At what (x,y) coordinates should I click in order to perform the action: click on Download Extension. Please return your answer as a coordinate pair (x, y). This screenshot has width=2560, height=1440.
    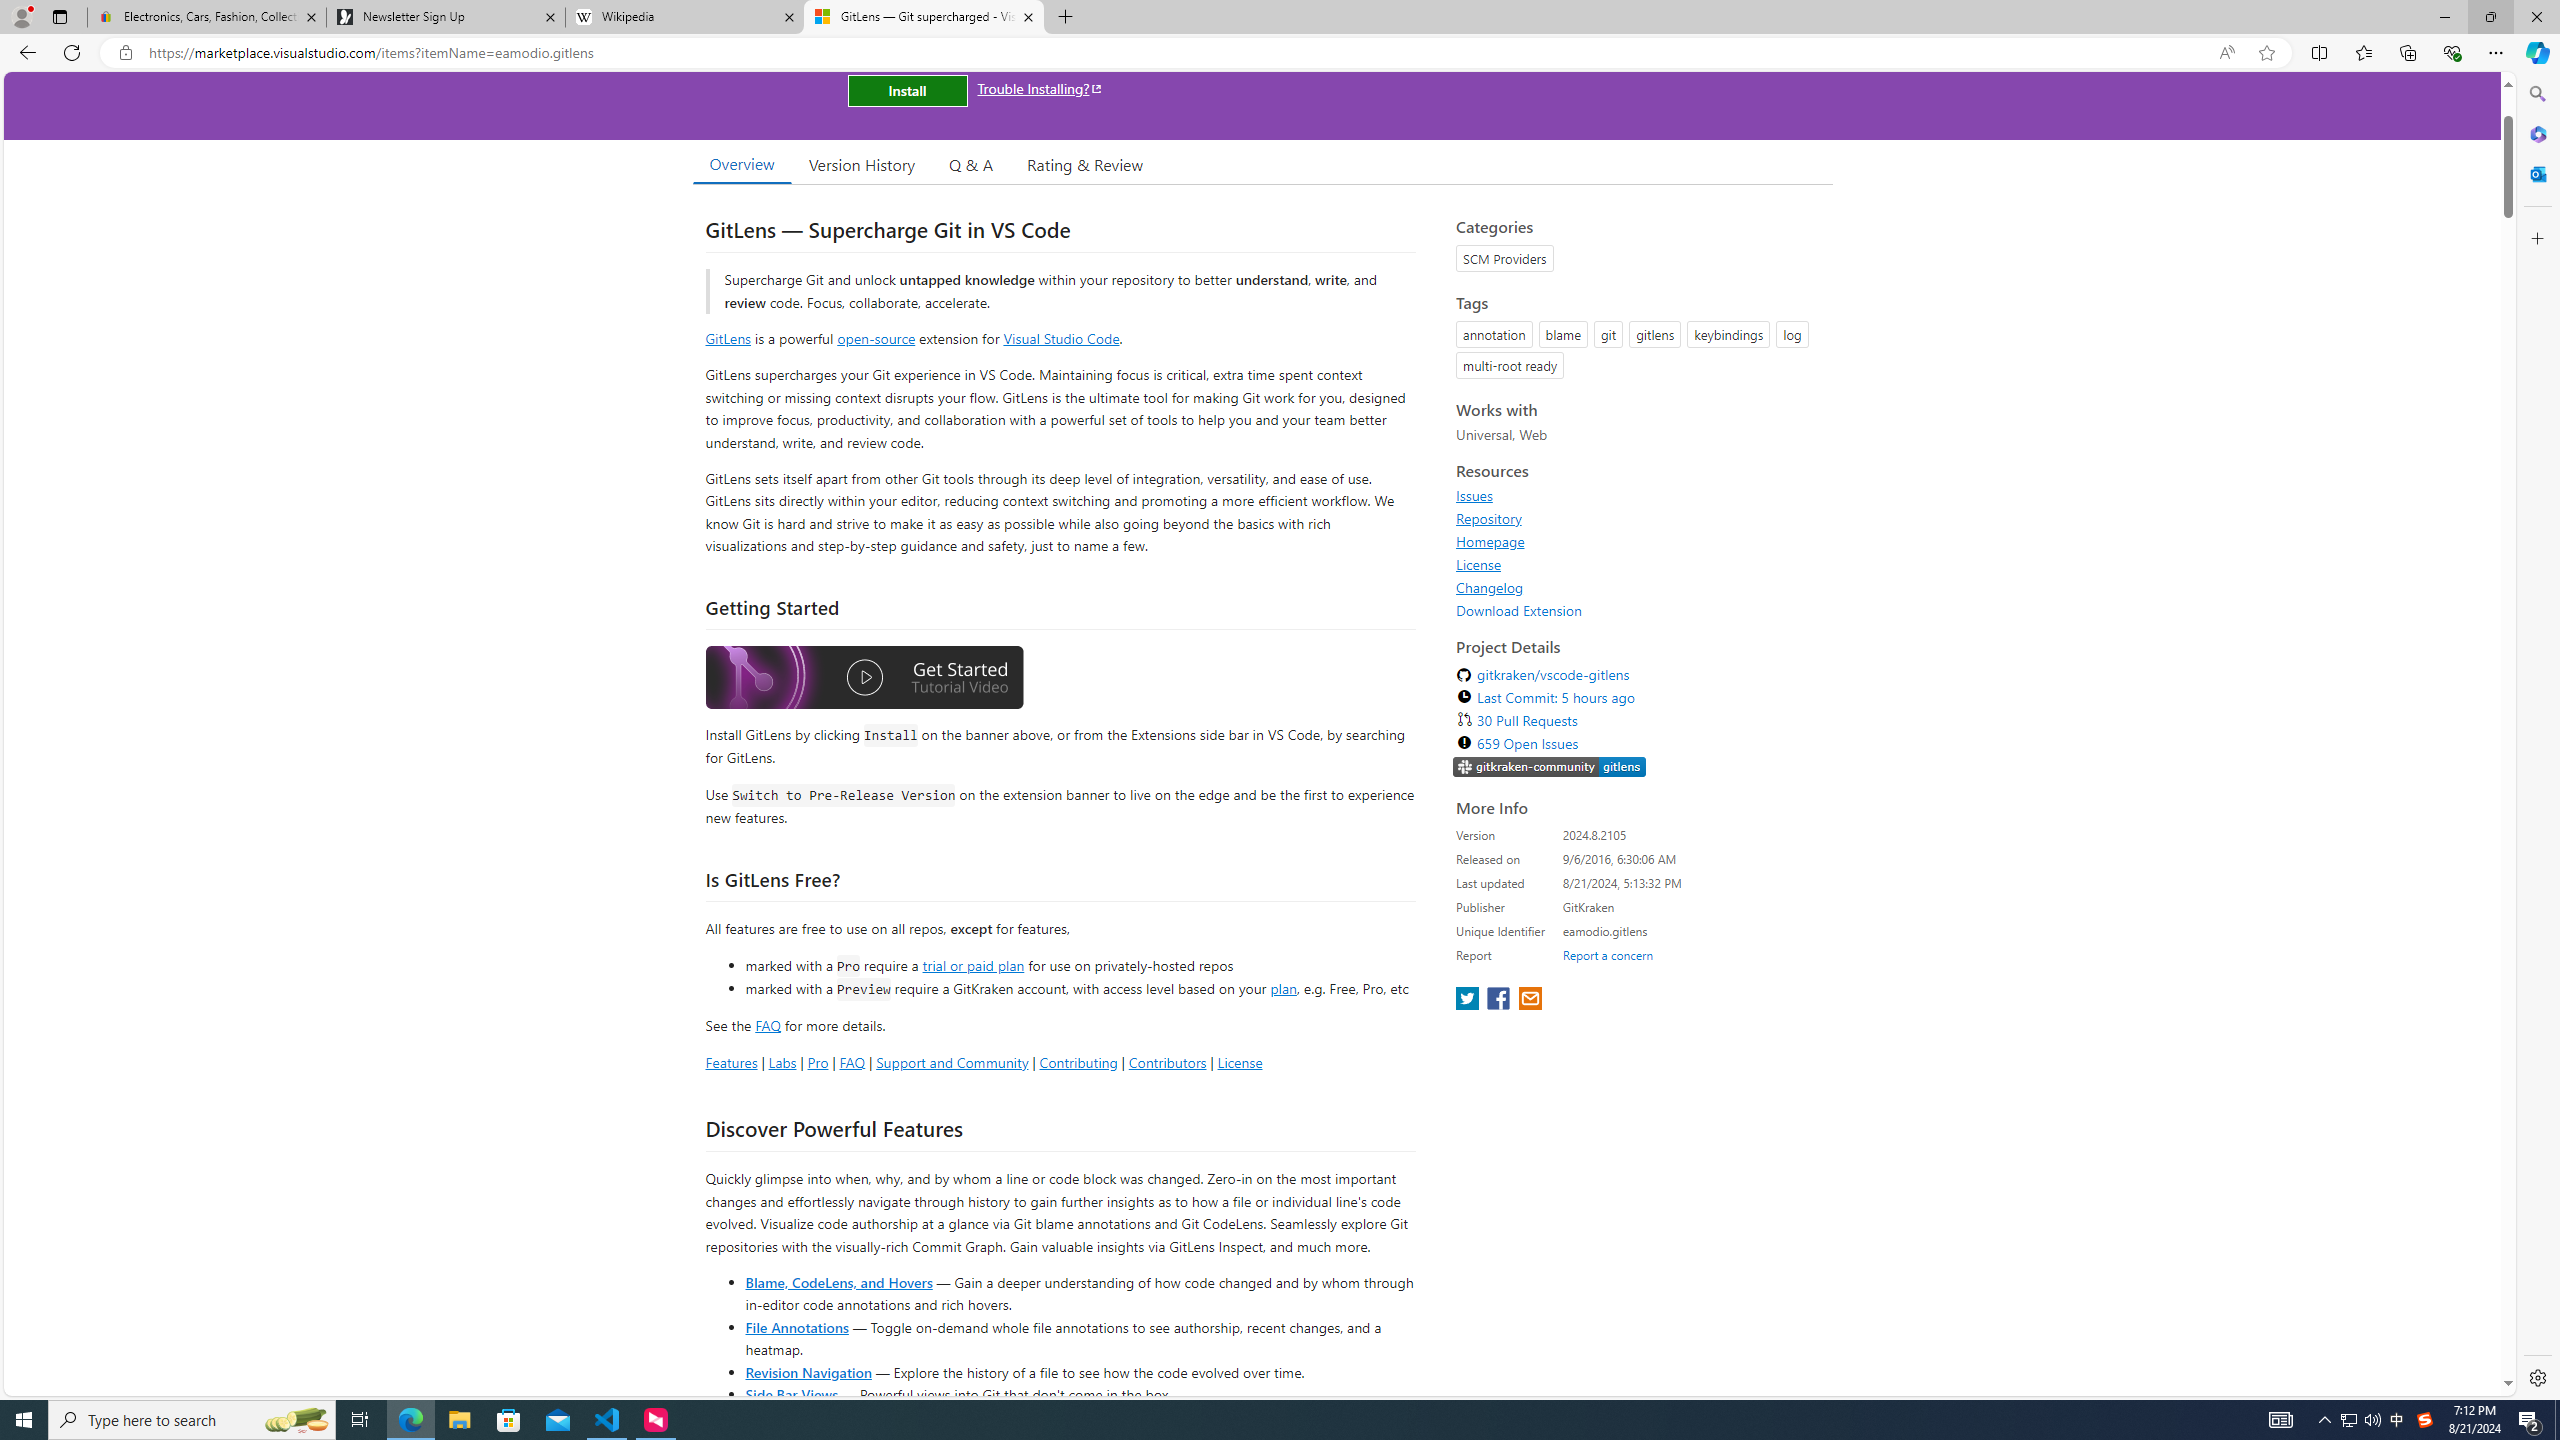
    Looking at the image, I should click on (1519, 610).